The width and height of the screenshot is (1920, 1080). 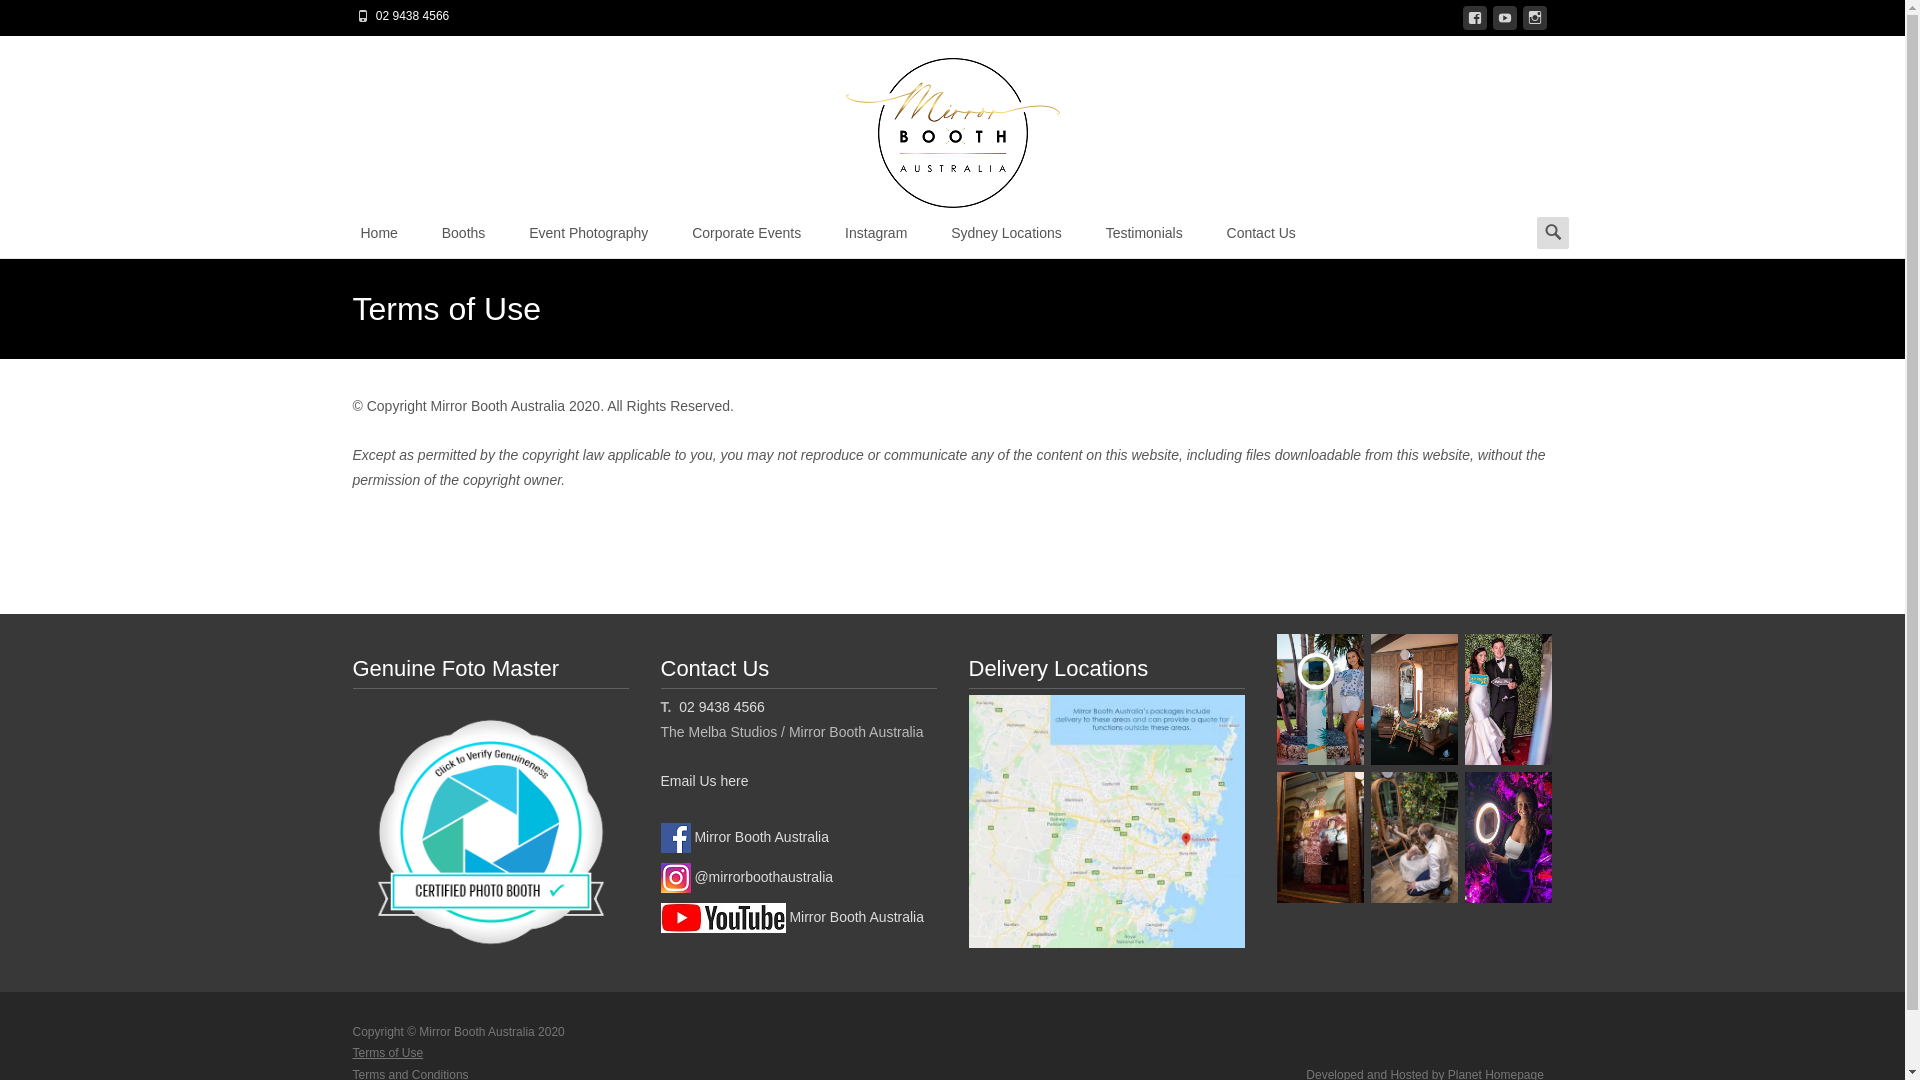 What do you see at coordinates (1006, 233) in the screenshot?
I see `Sydney Locations` at bounding box center [1006, 233].